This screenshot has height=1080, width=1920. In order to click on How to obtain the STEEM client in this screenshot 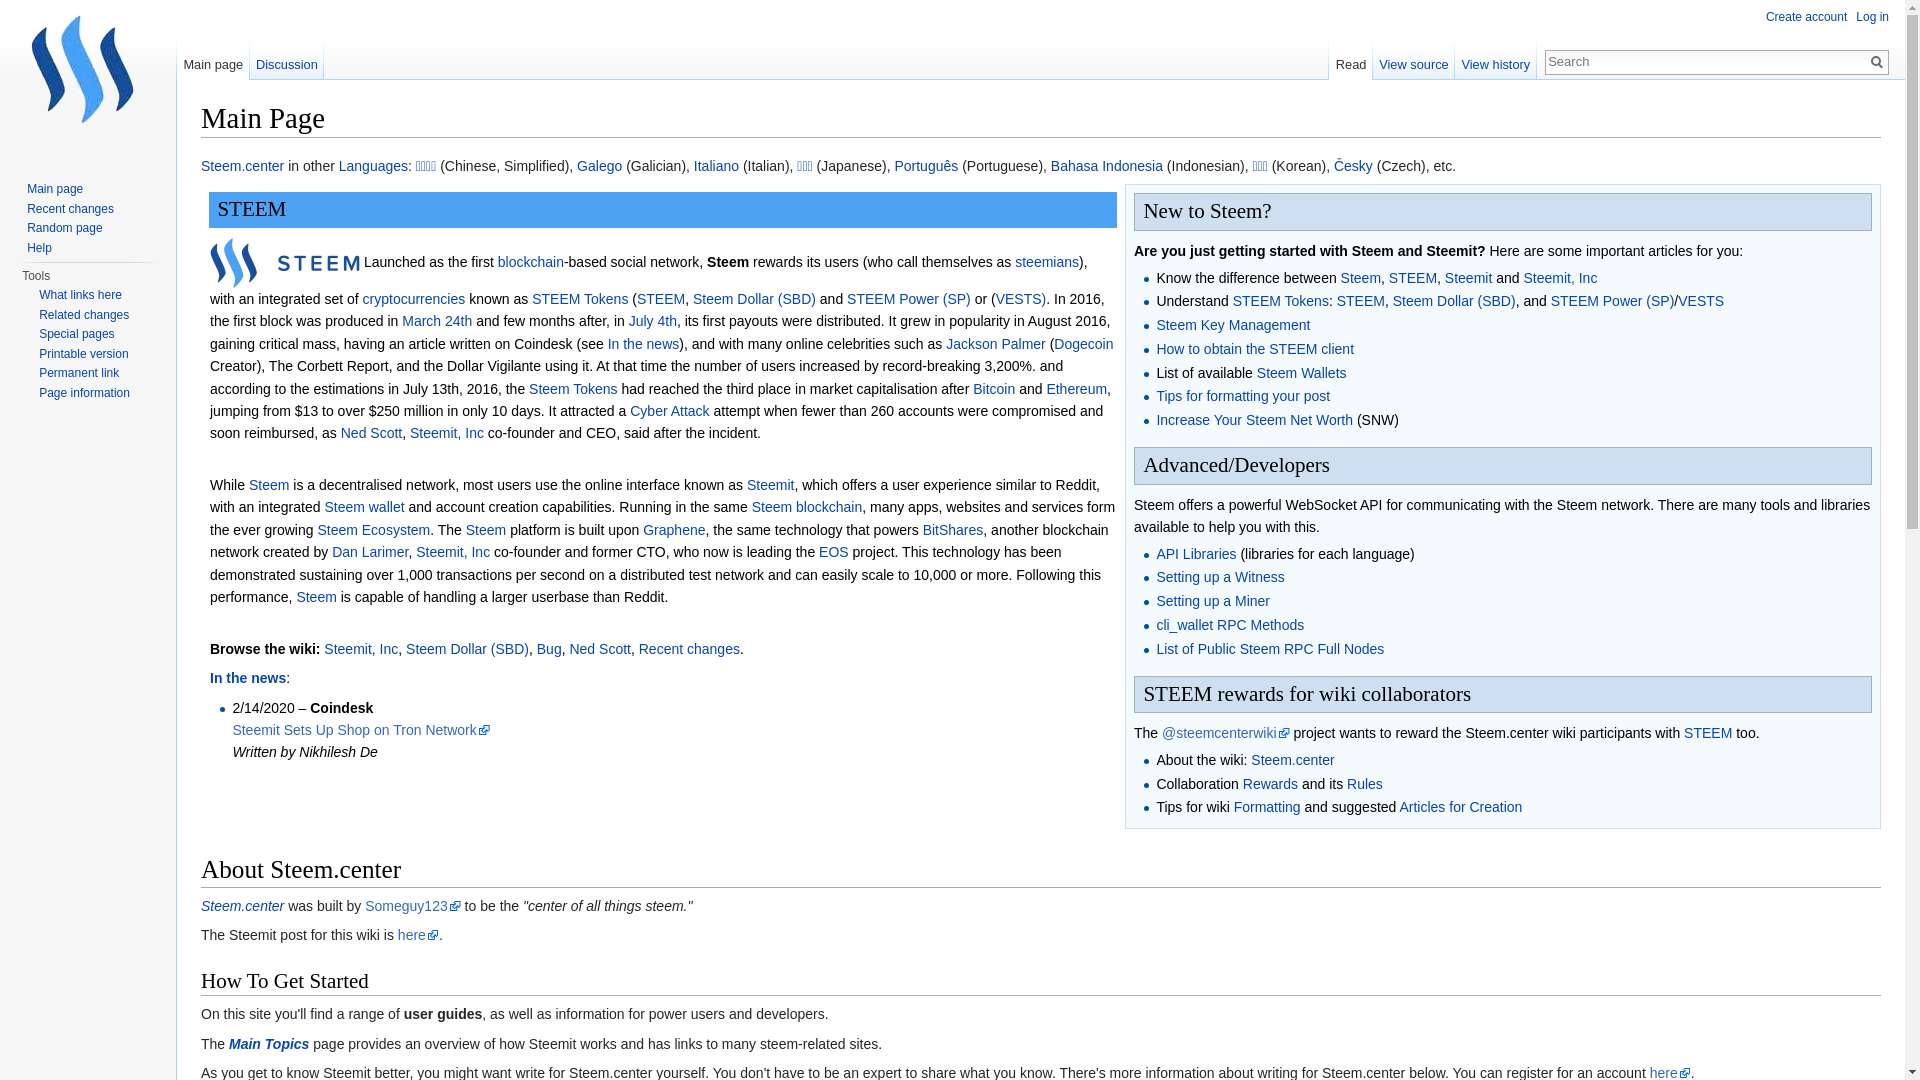, I will do `click(1255, 349)`.